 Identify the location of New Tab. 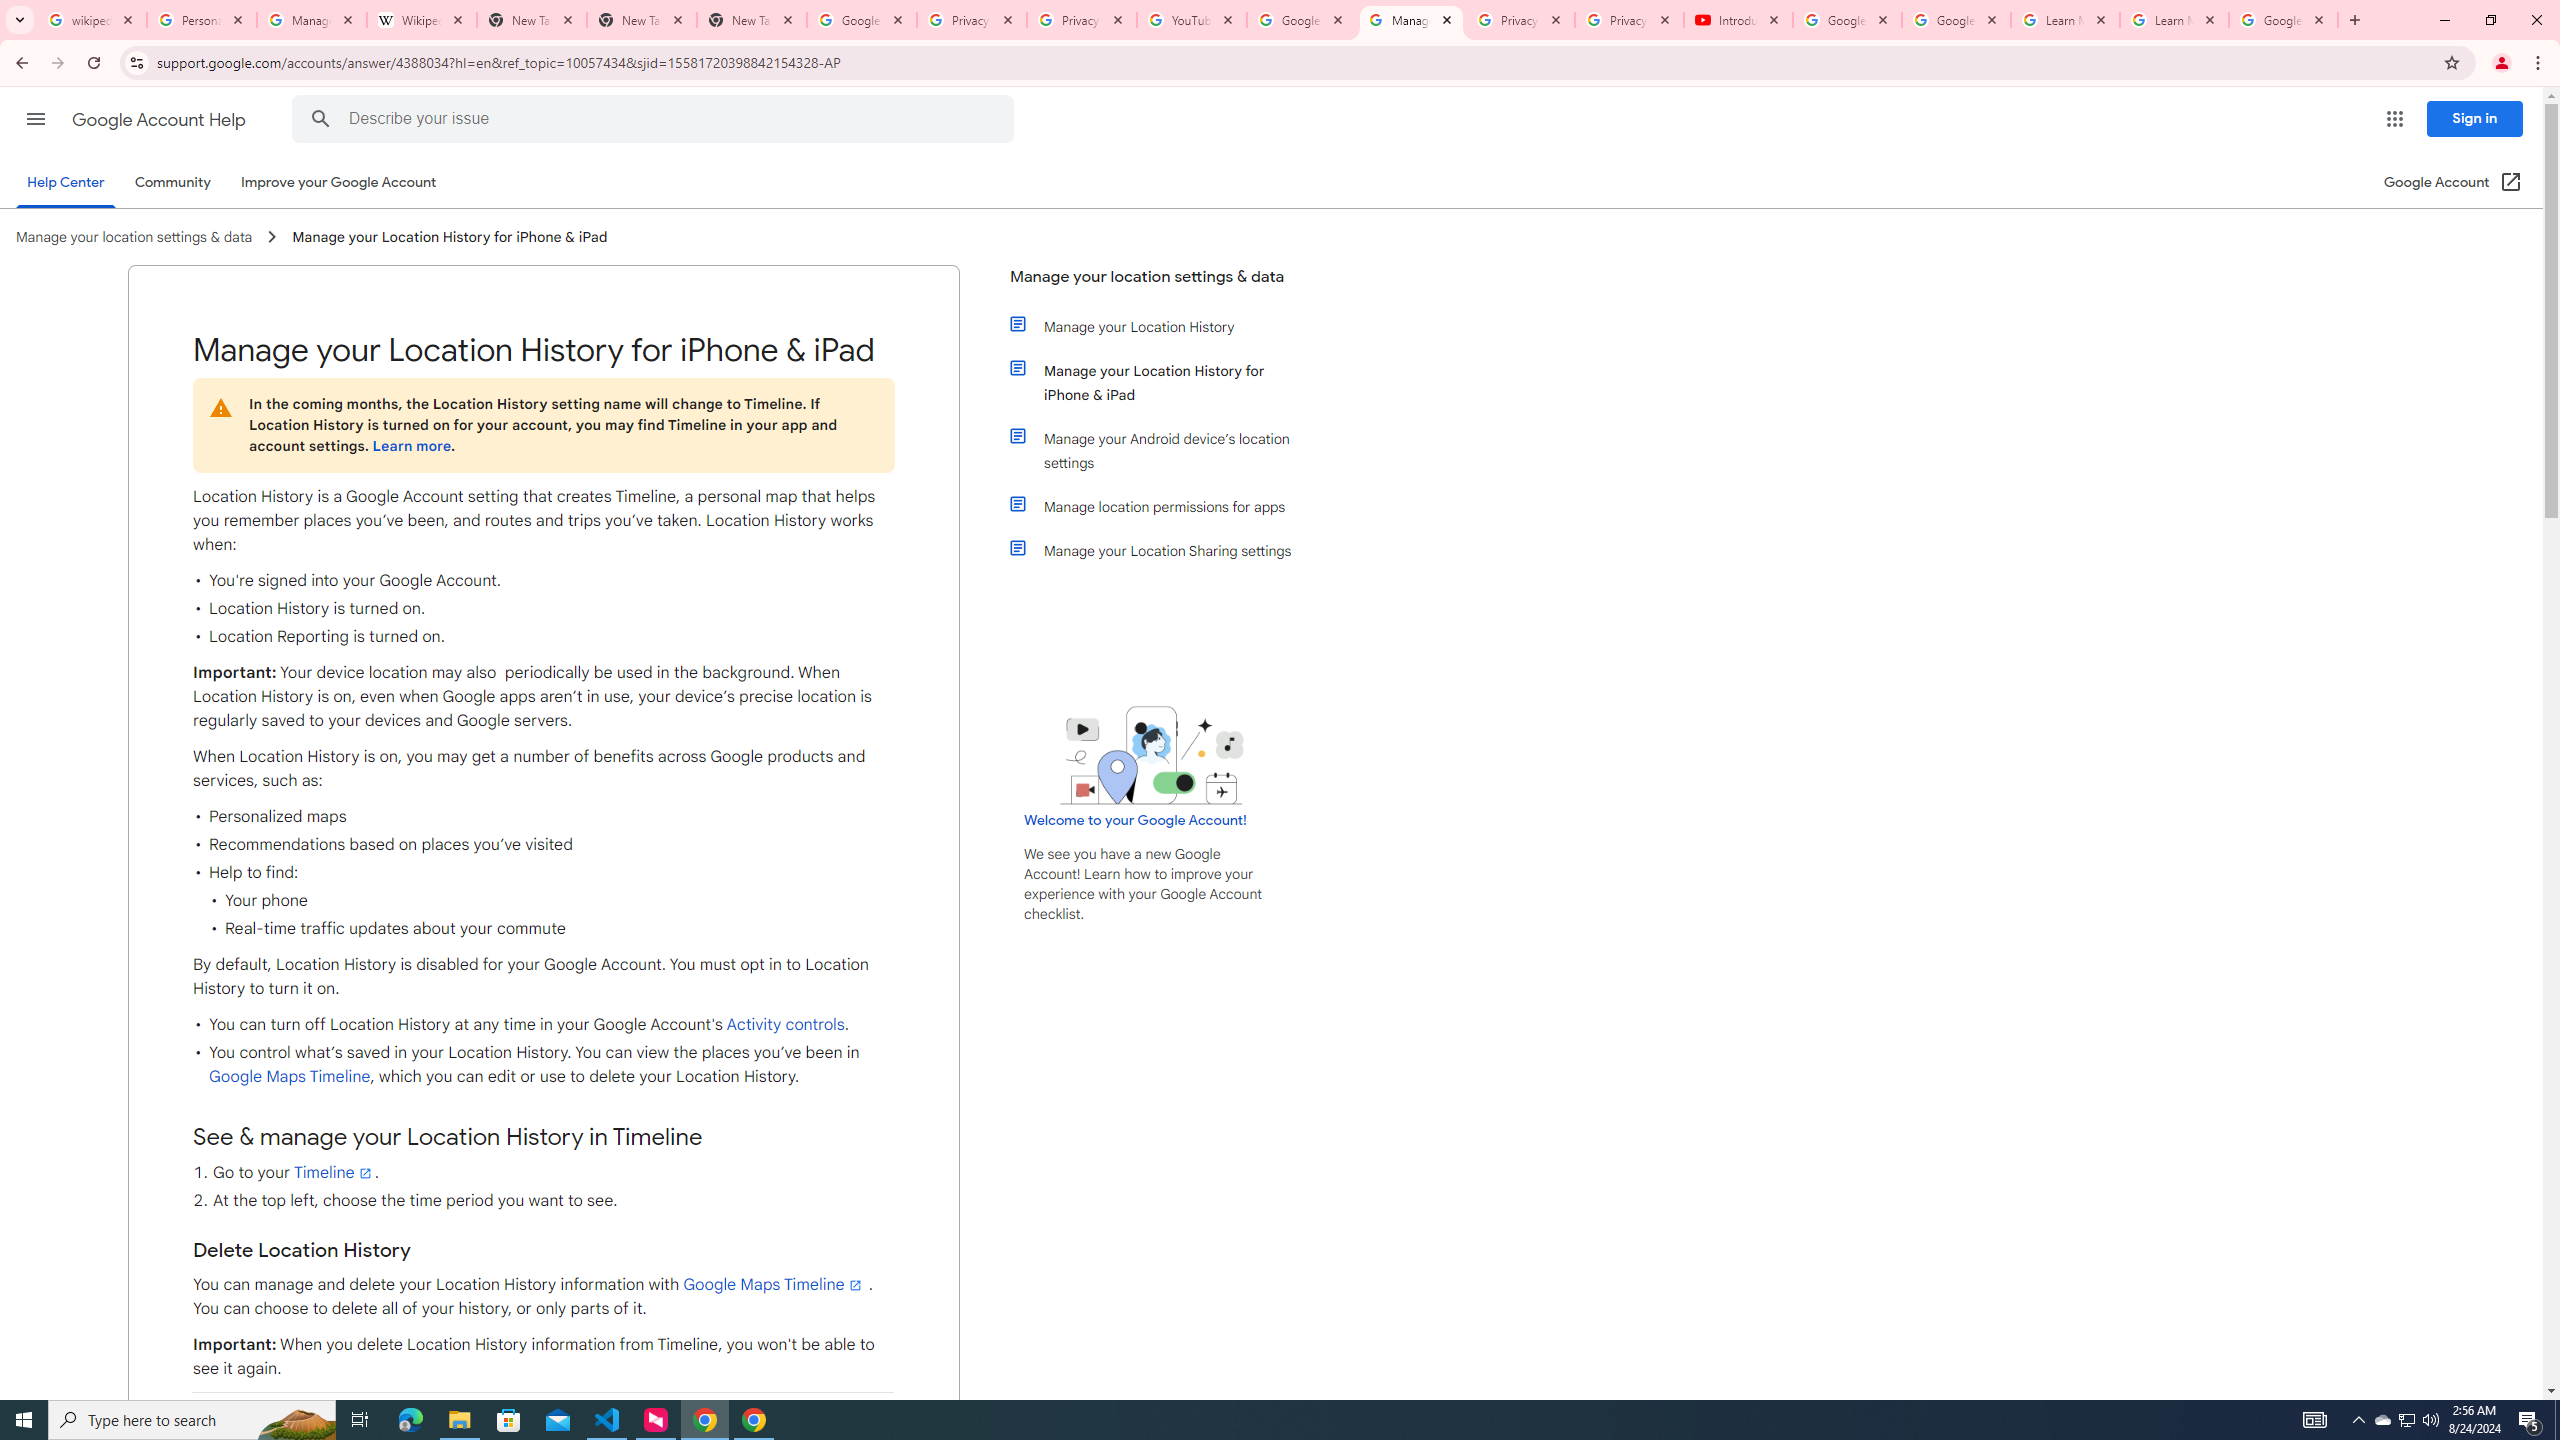
(752, 20).